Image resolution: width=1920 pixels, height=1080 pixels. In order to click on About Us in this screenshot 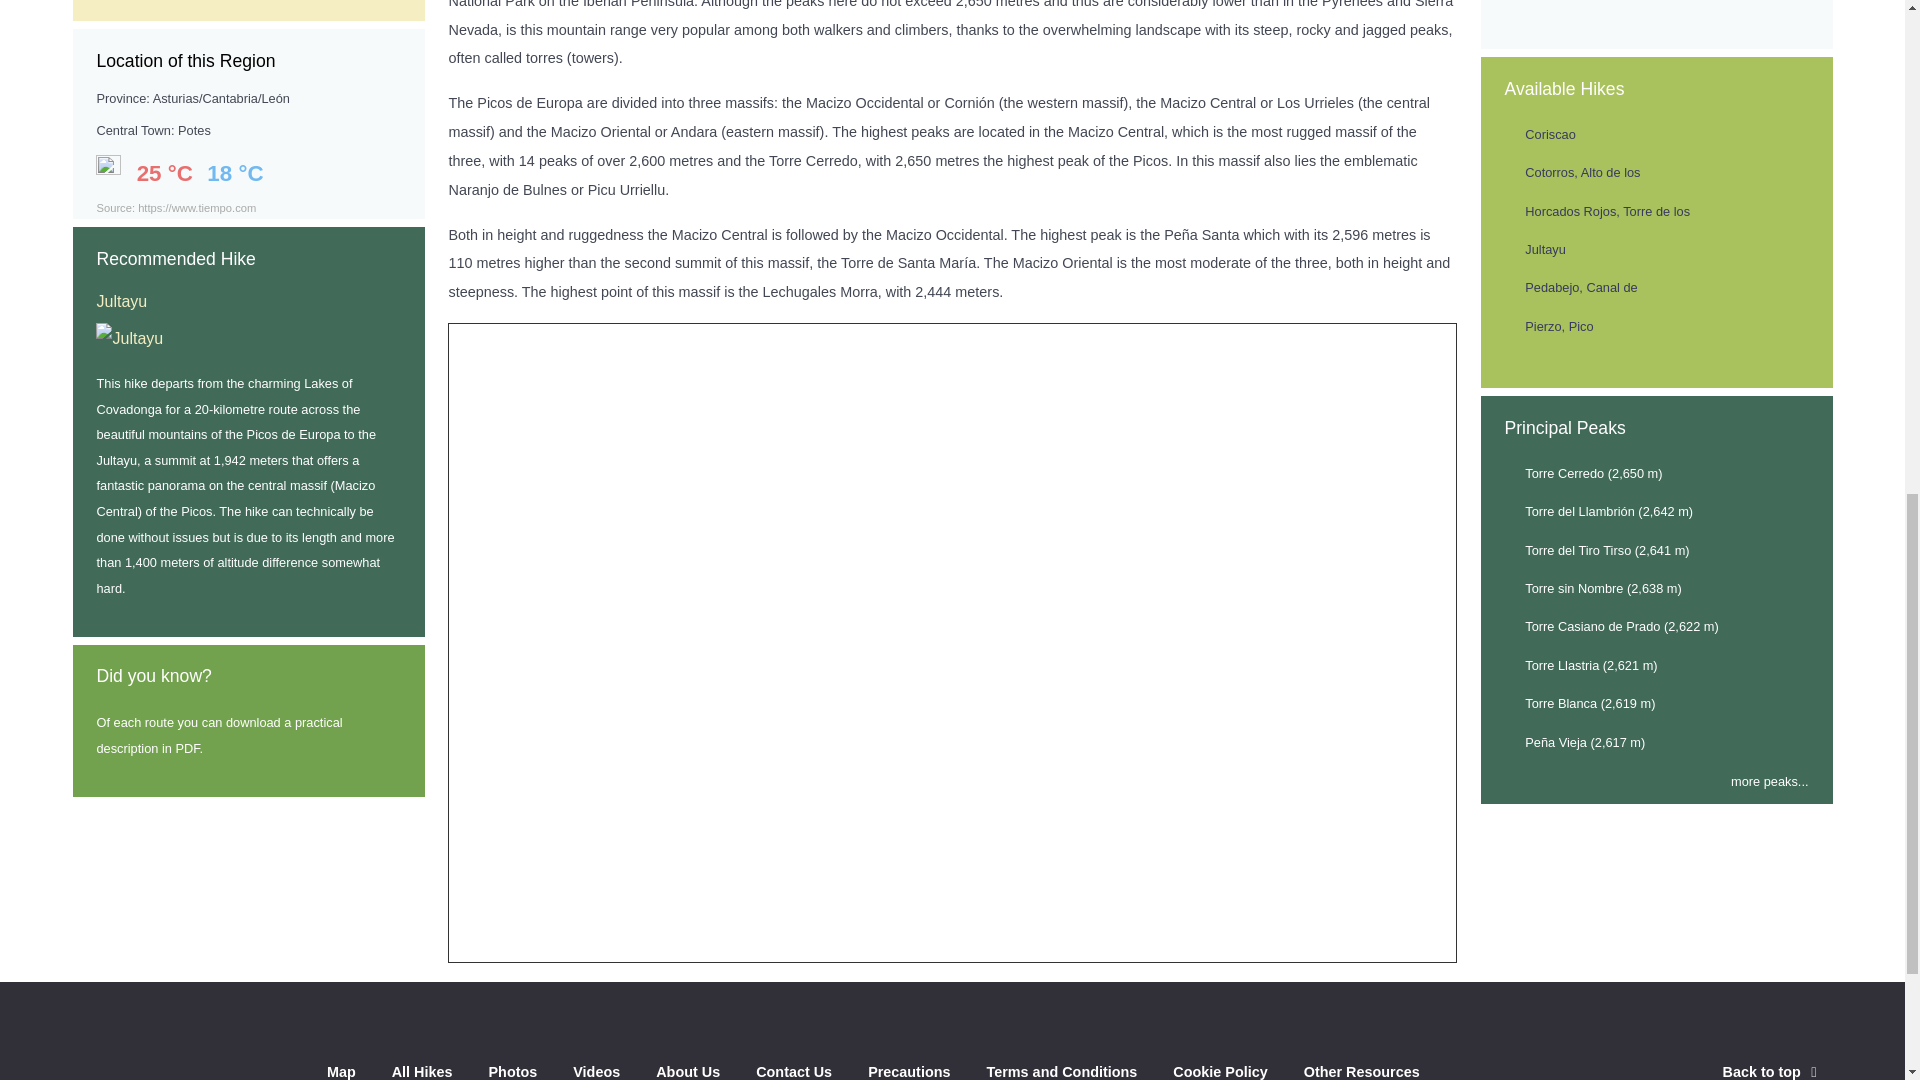, I will do `click(688, 1069)`.